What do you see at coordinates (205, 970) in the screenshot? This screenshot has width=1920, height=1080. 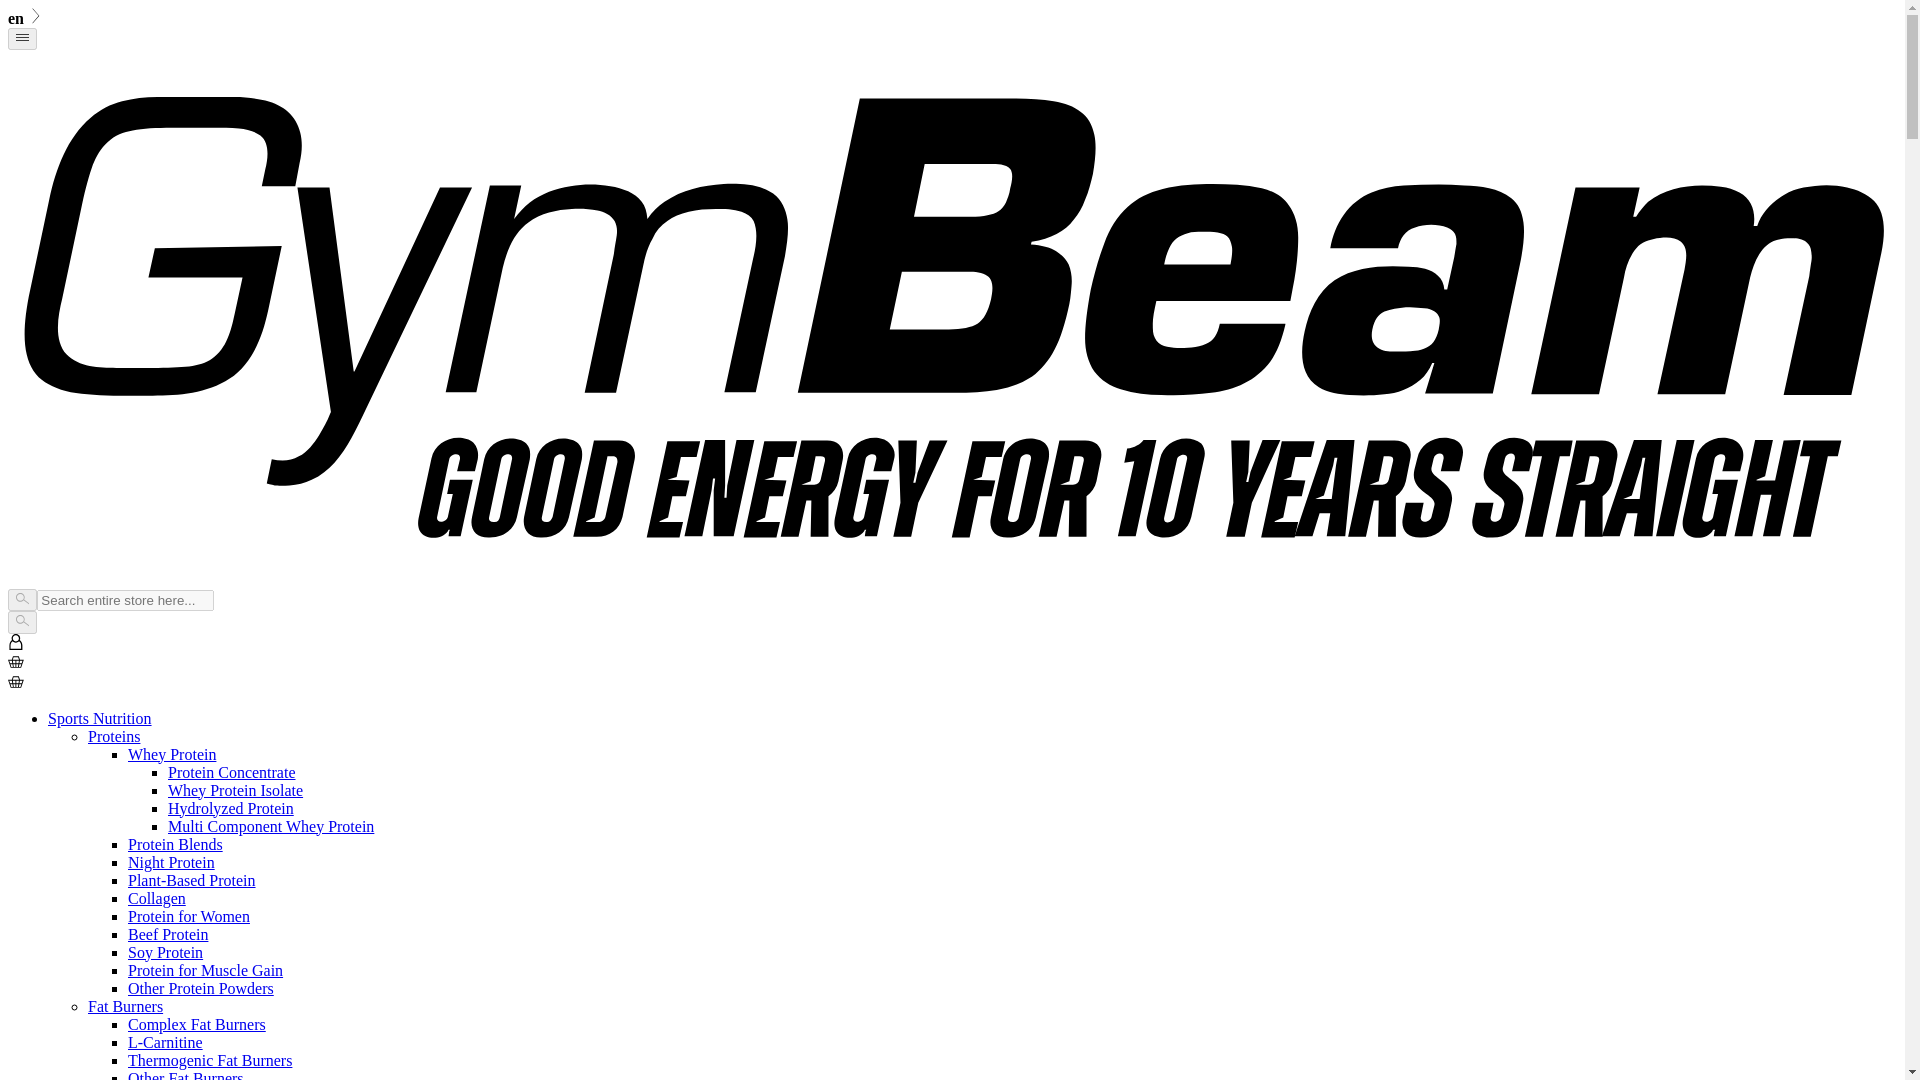 I see `Protein for Muscle Gain` at bounding box center [205, 970].